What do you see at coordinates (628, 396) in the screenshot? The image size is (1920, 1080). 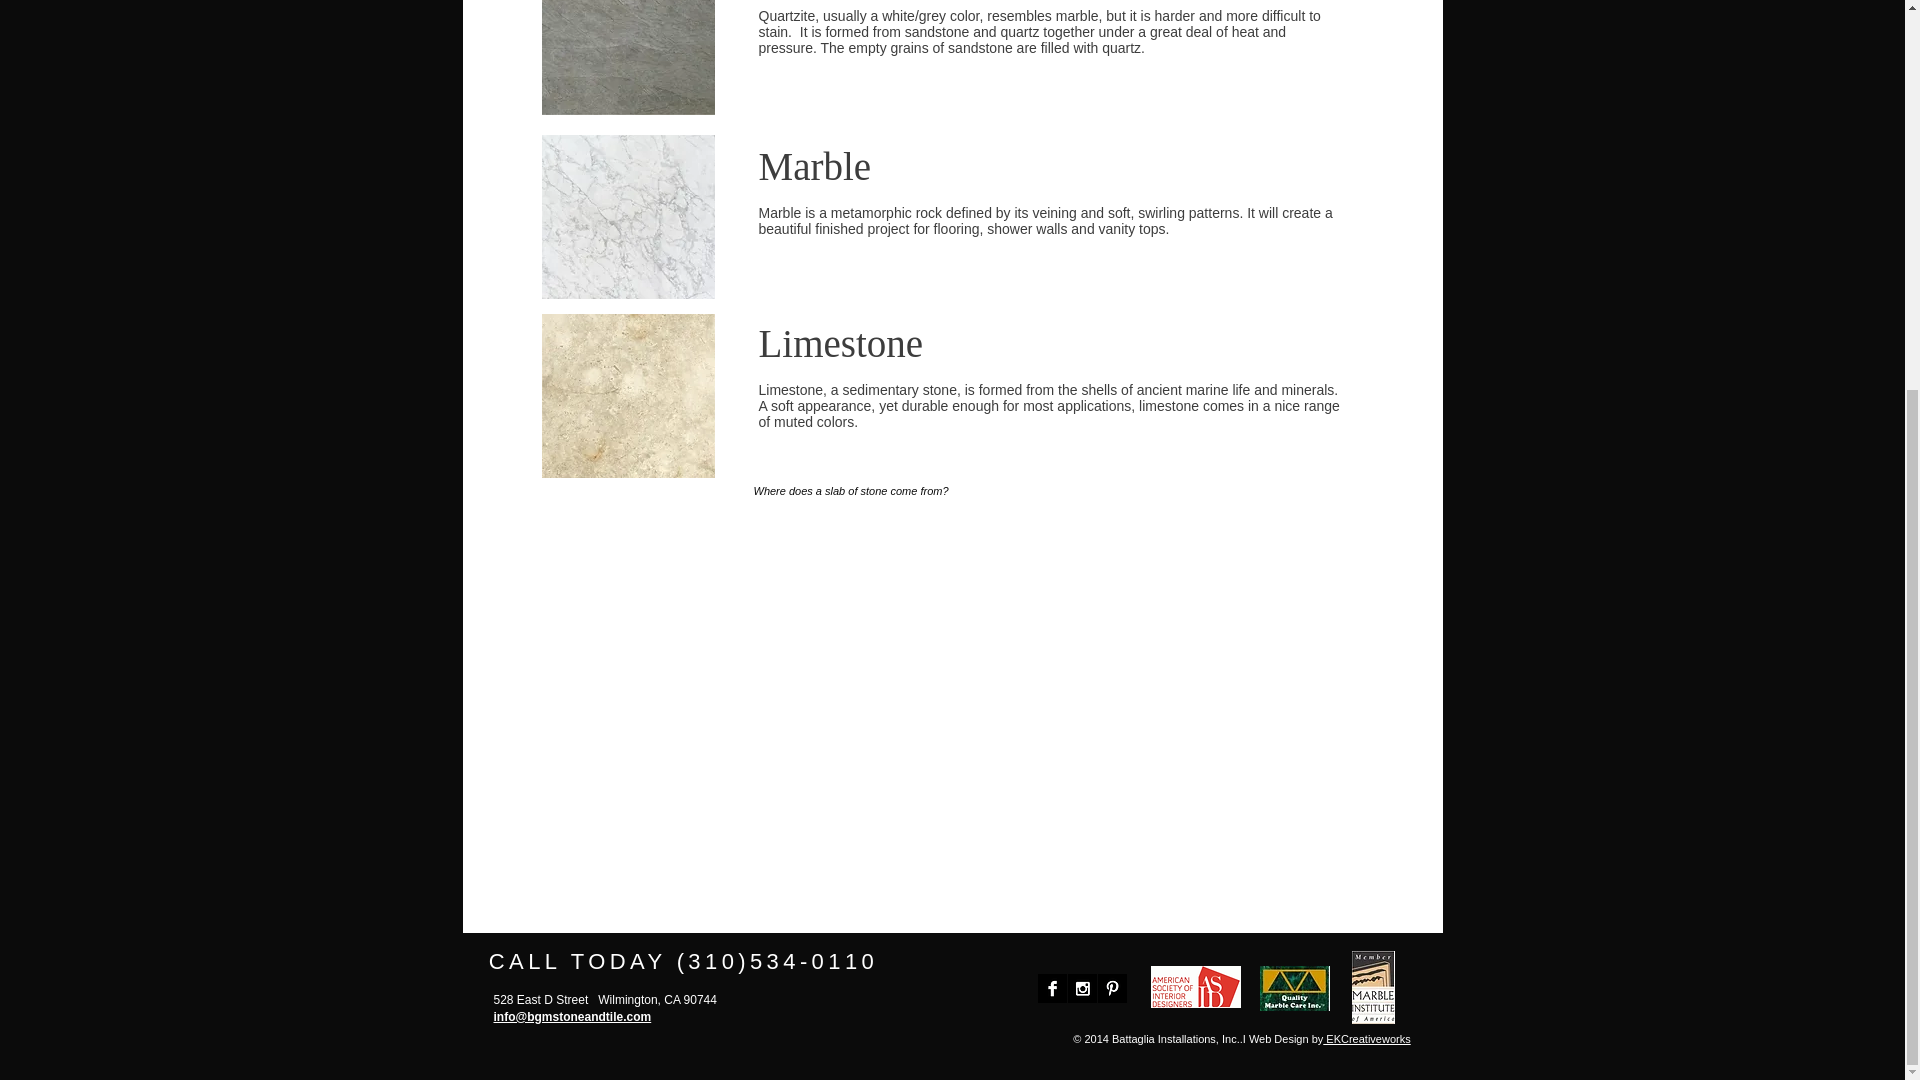 I see `limestone.jpg` at bounding box center [628, 396].